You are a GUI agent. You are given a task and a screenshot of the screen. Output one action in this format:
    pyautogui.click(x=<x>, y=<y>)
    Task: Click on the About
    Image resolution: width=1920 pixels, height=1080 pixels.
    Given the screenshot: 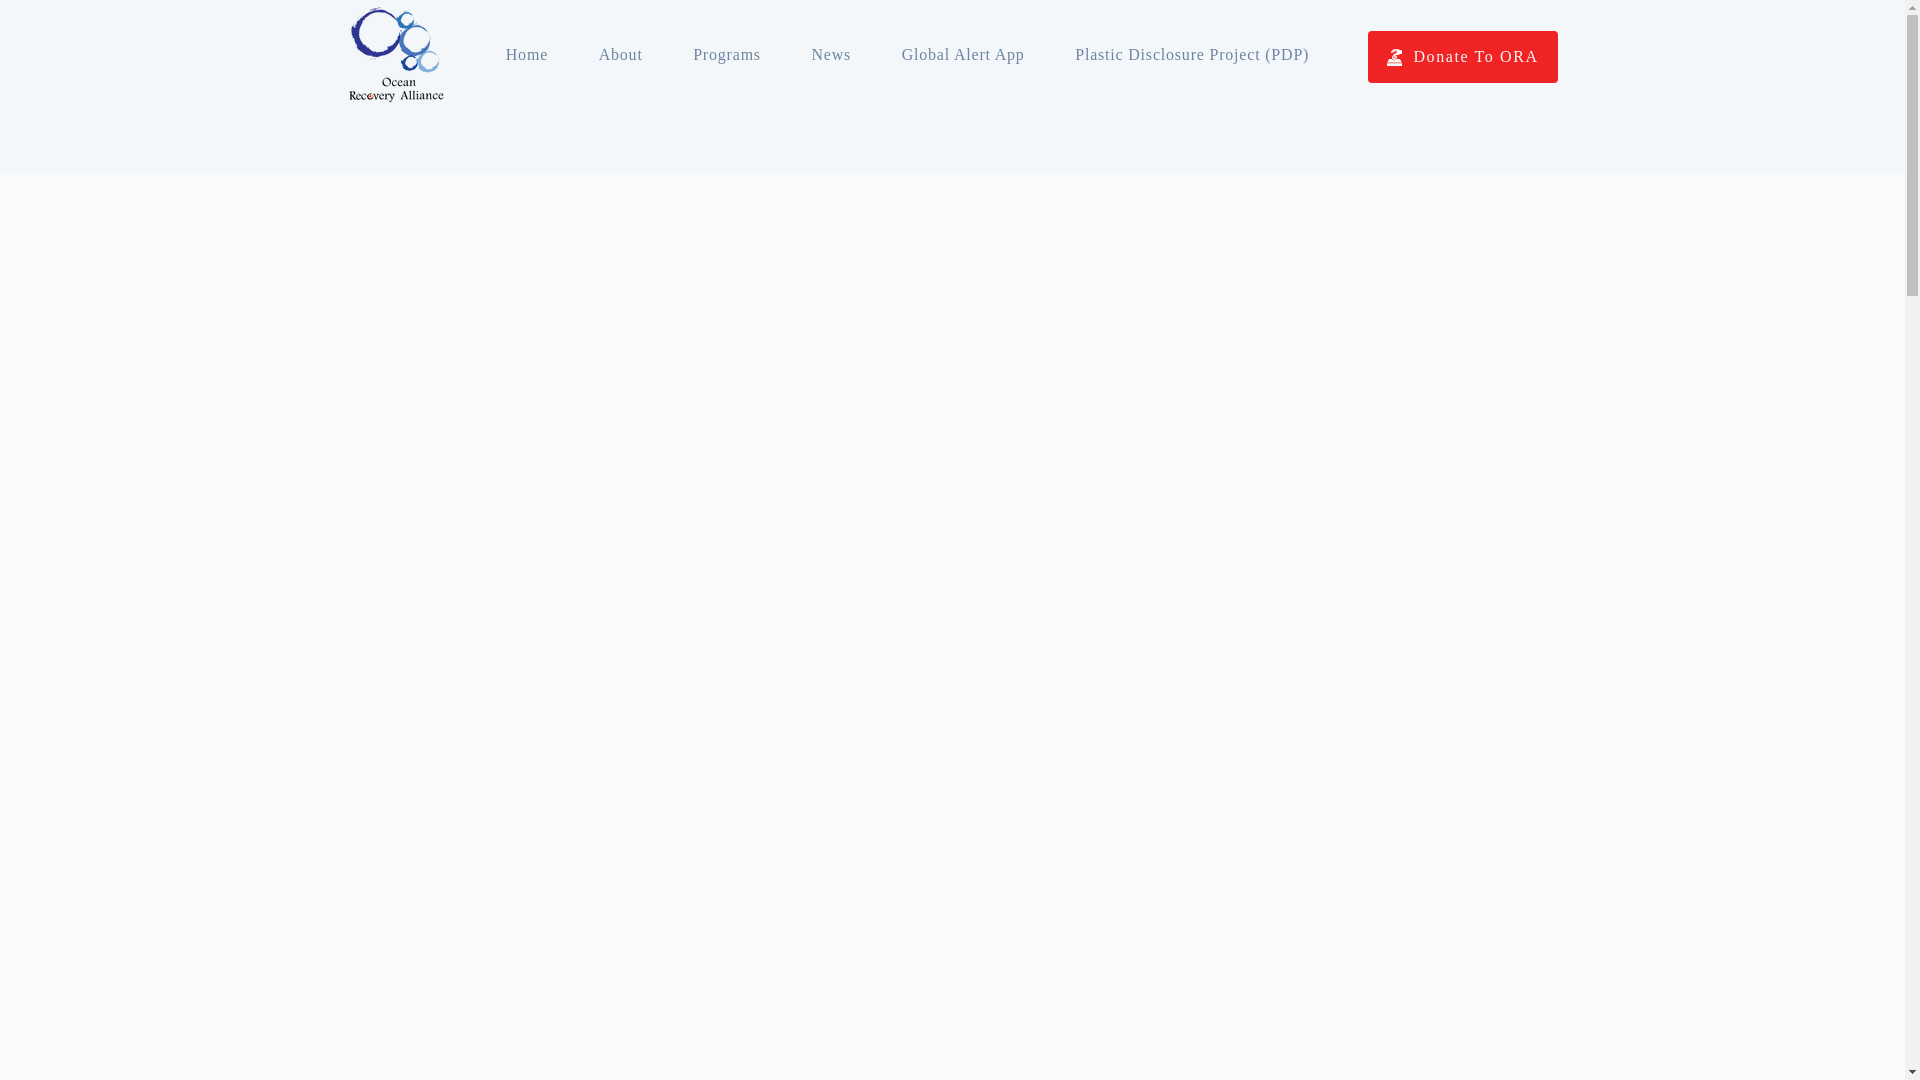 What is the action you would take?
    pyautogui.click(x=620, y=54)
    